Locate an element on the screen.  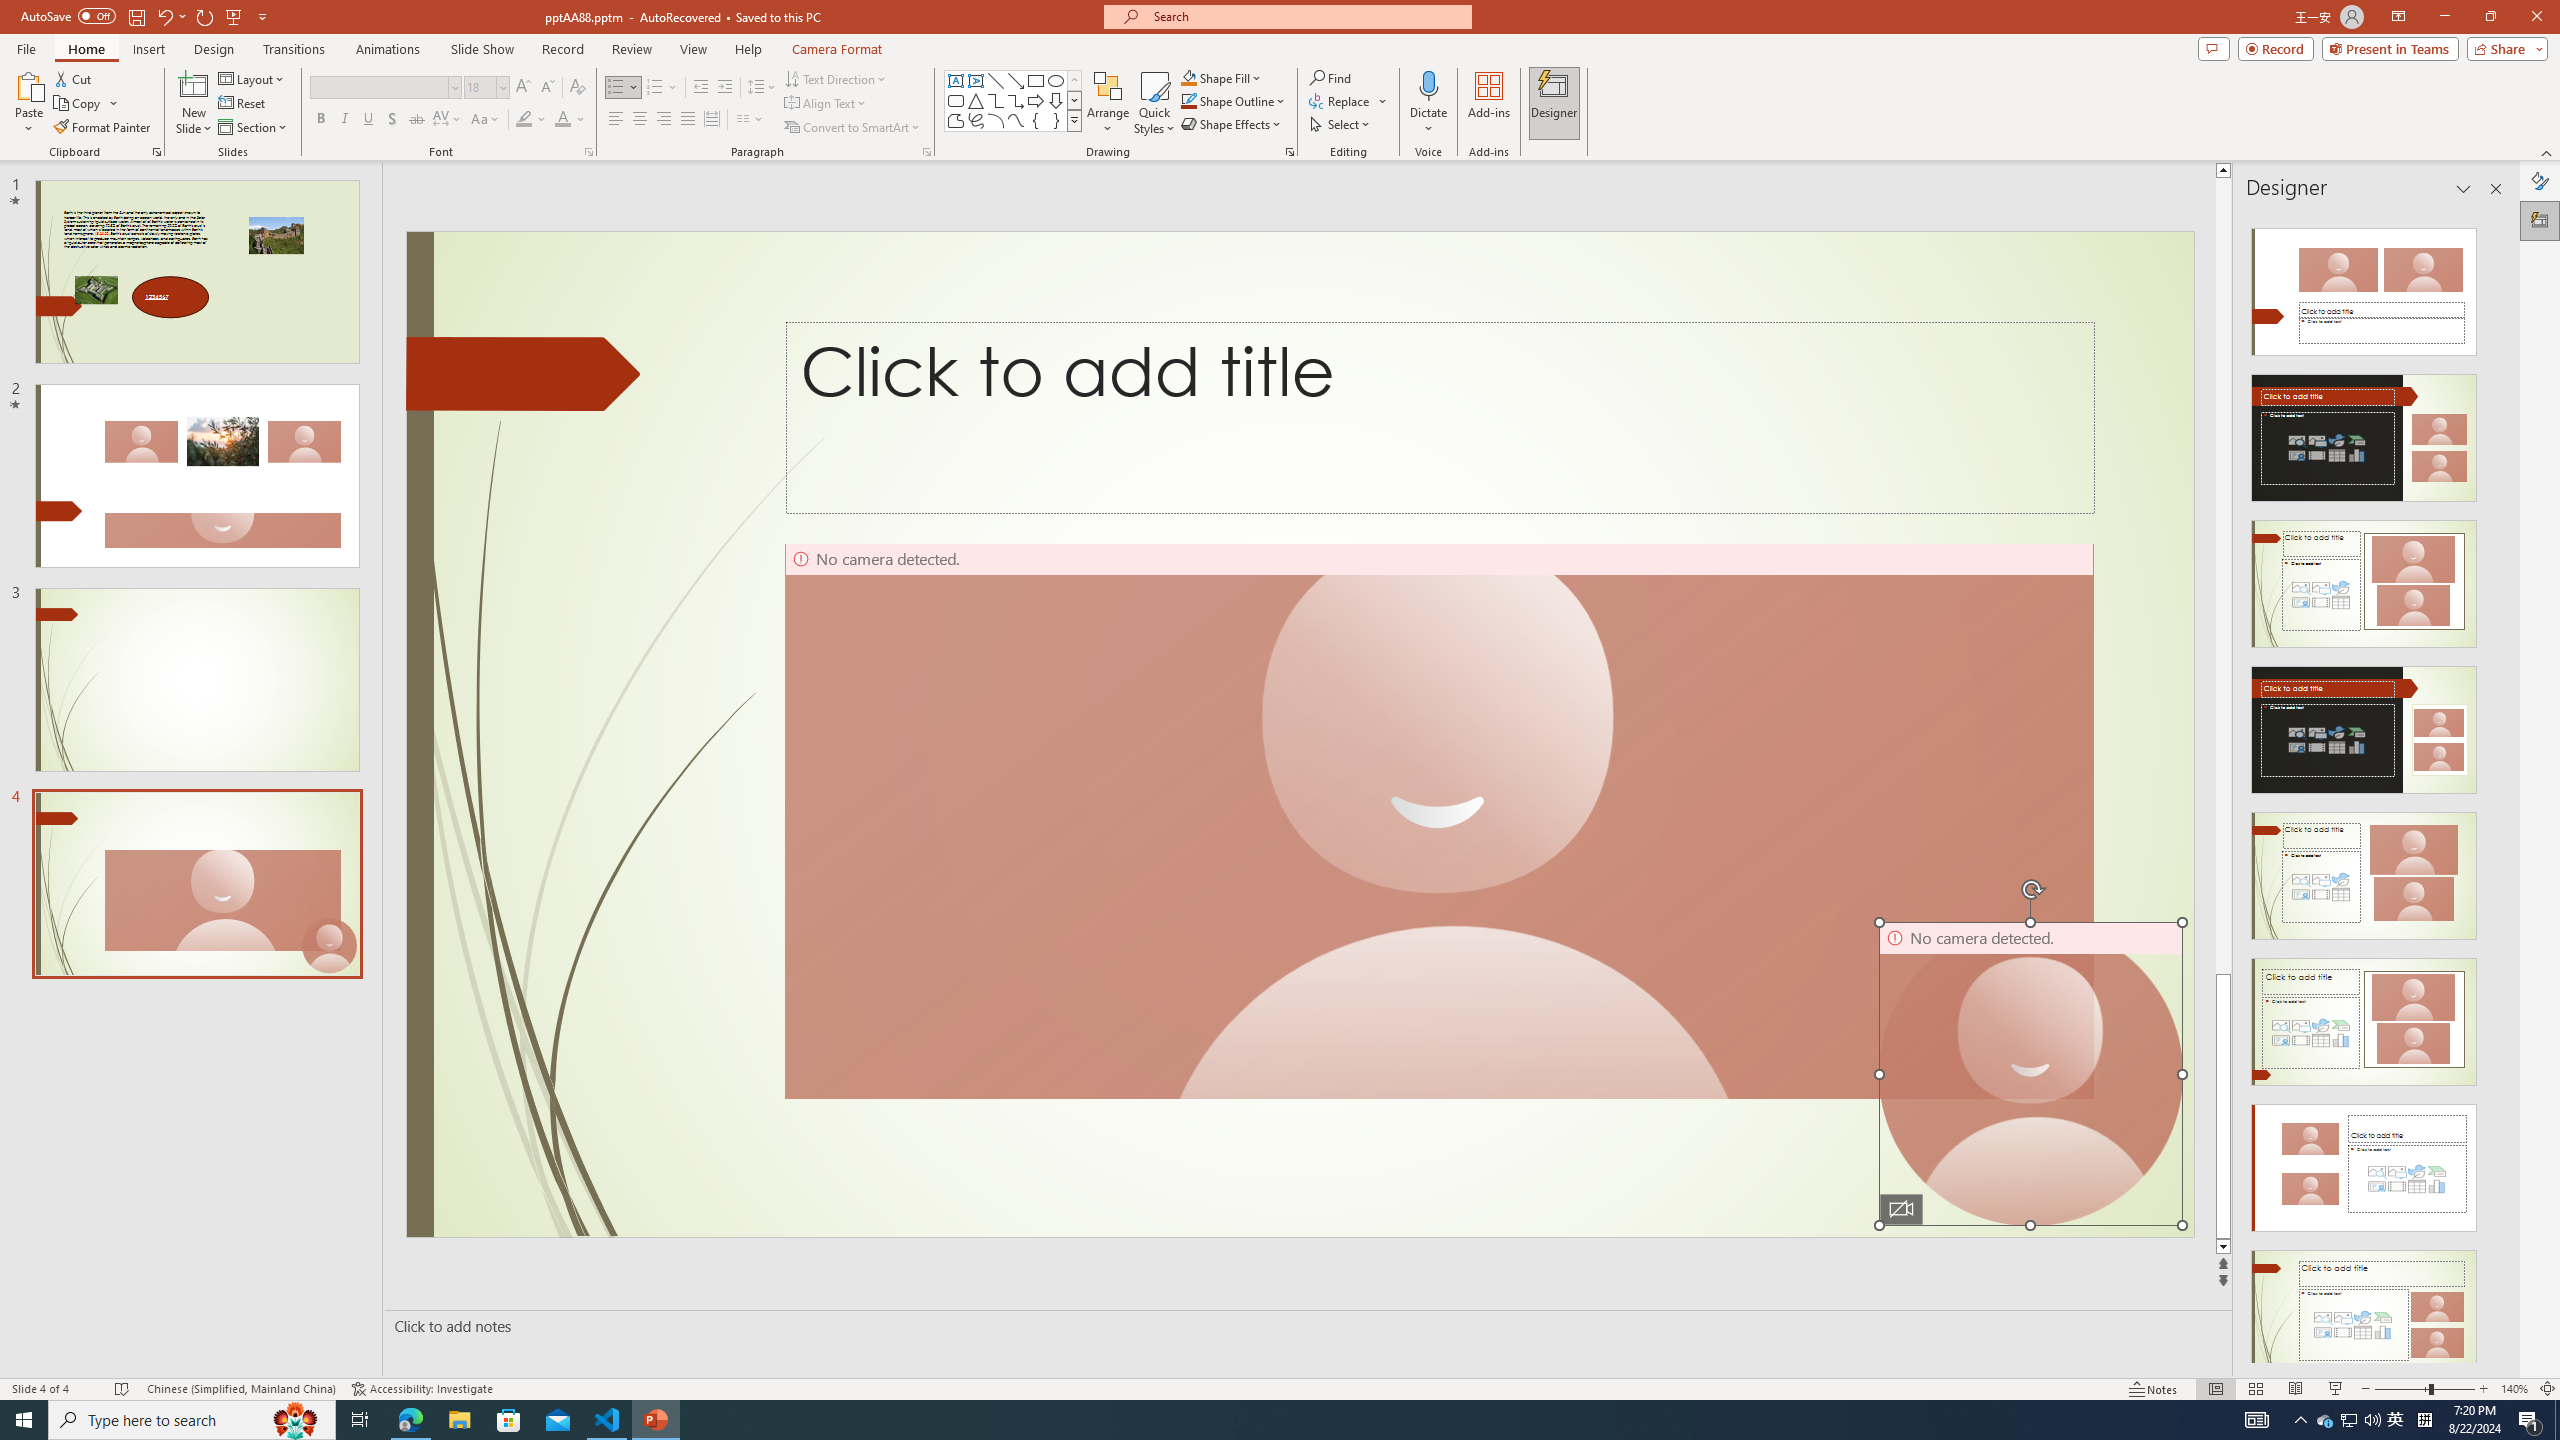
View is located at coordinates (694, 49).